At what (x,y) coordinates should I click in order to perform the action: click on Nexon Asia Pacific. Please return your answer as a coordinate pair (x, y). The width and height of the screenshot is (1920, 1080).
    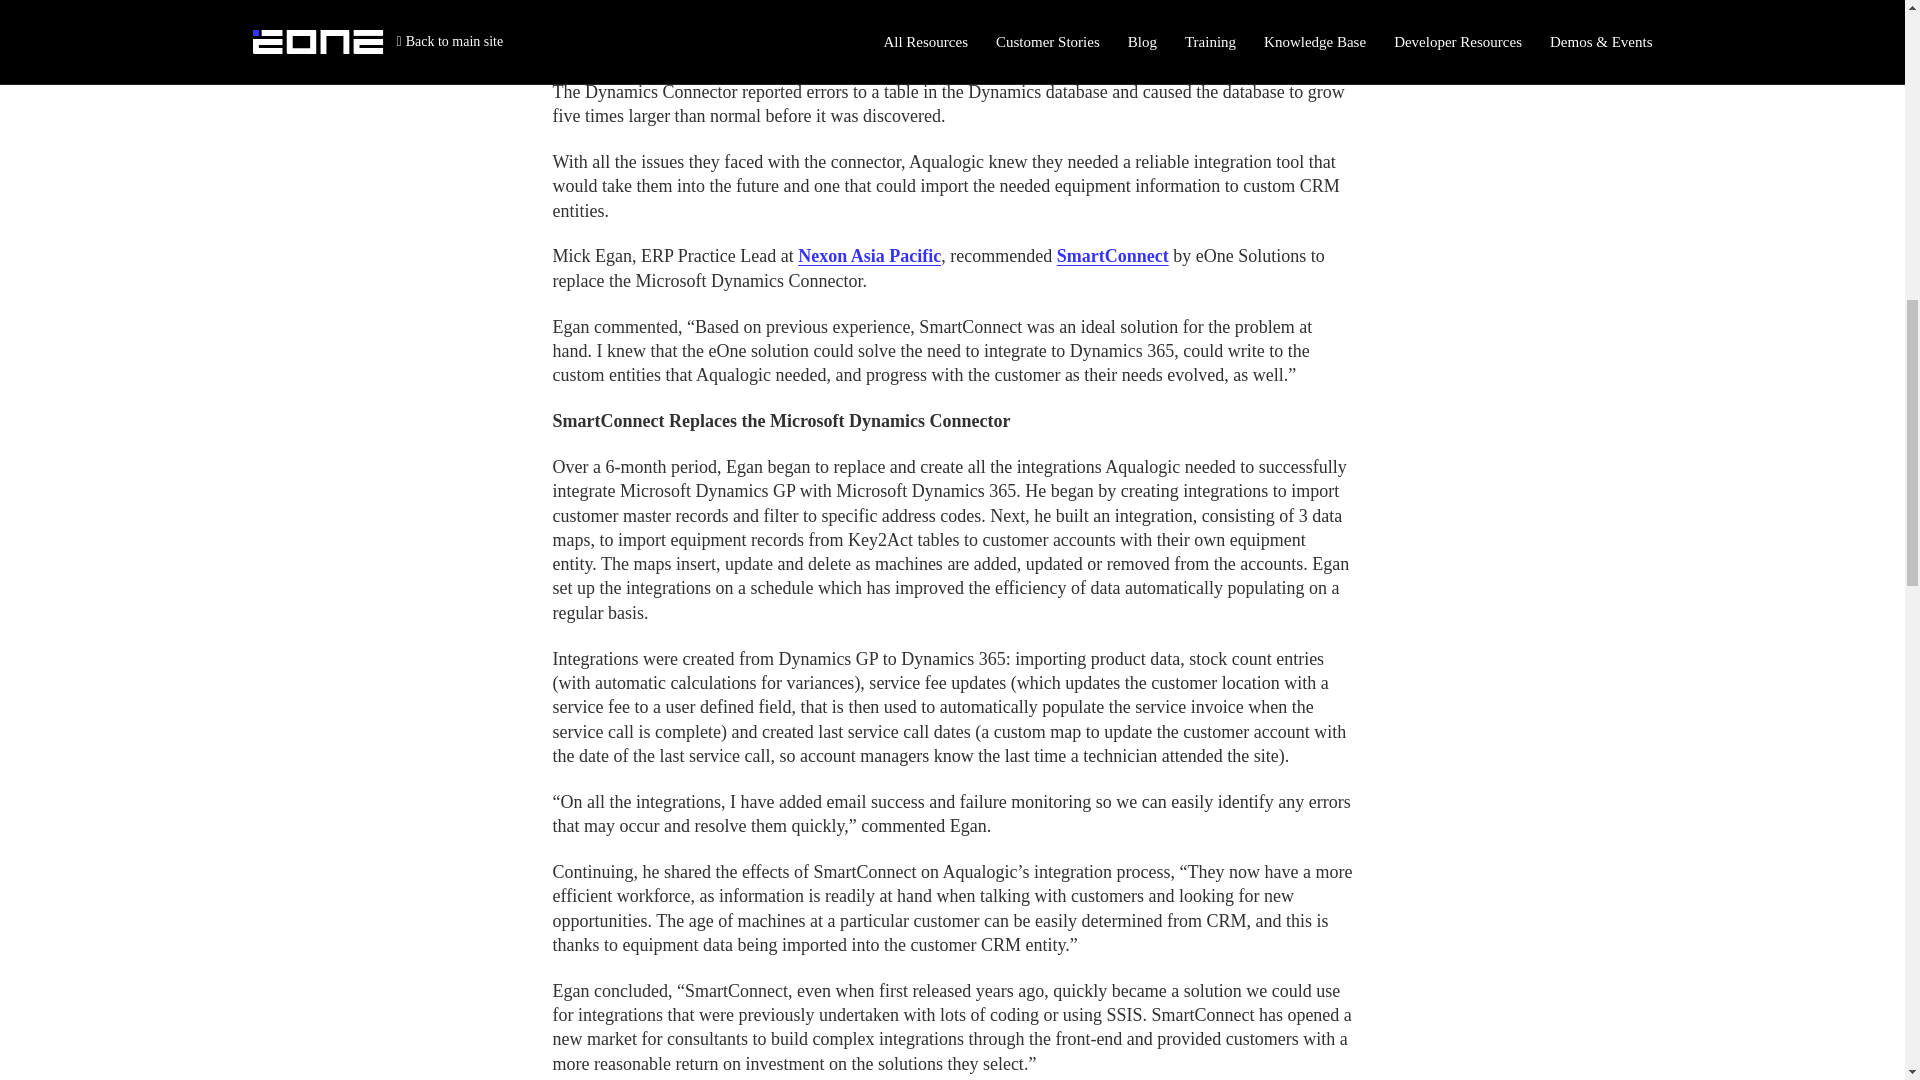
    Looking at the image, I should click on (869, 256).